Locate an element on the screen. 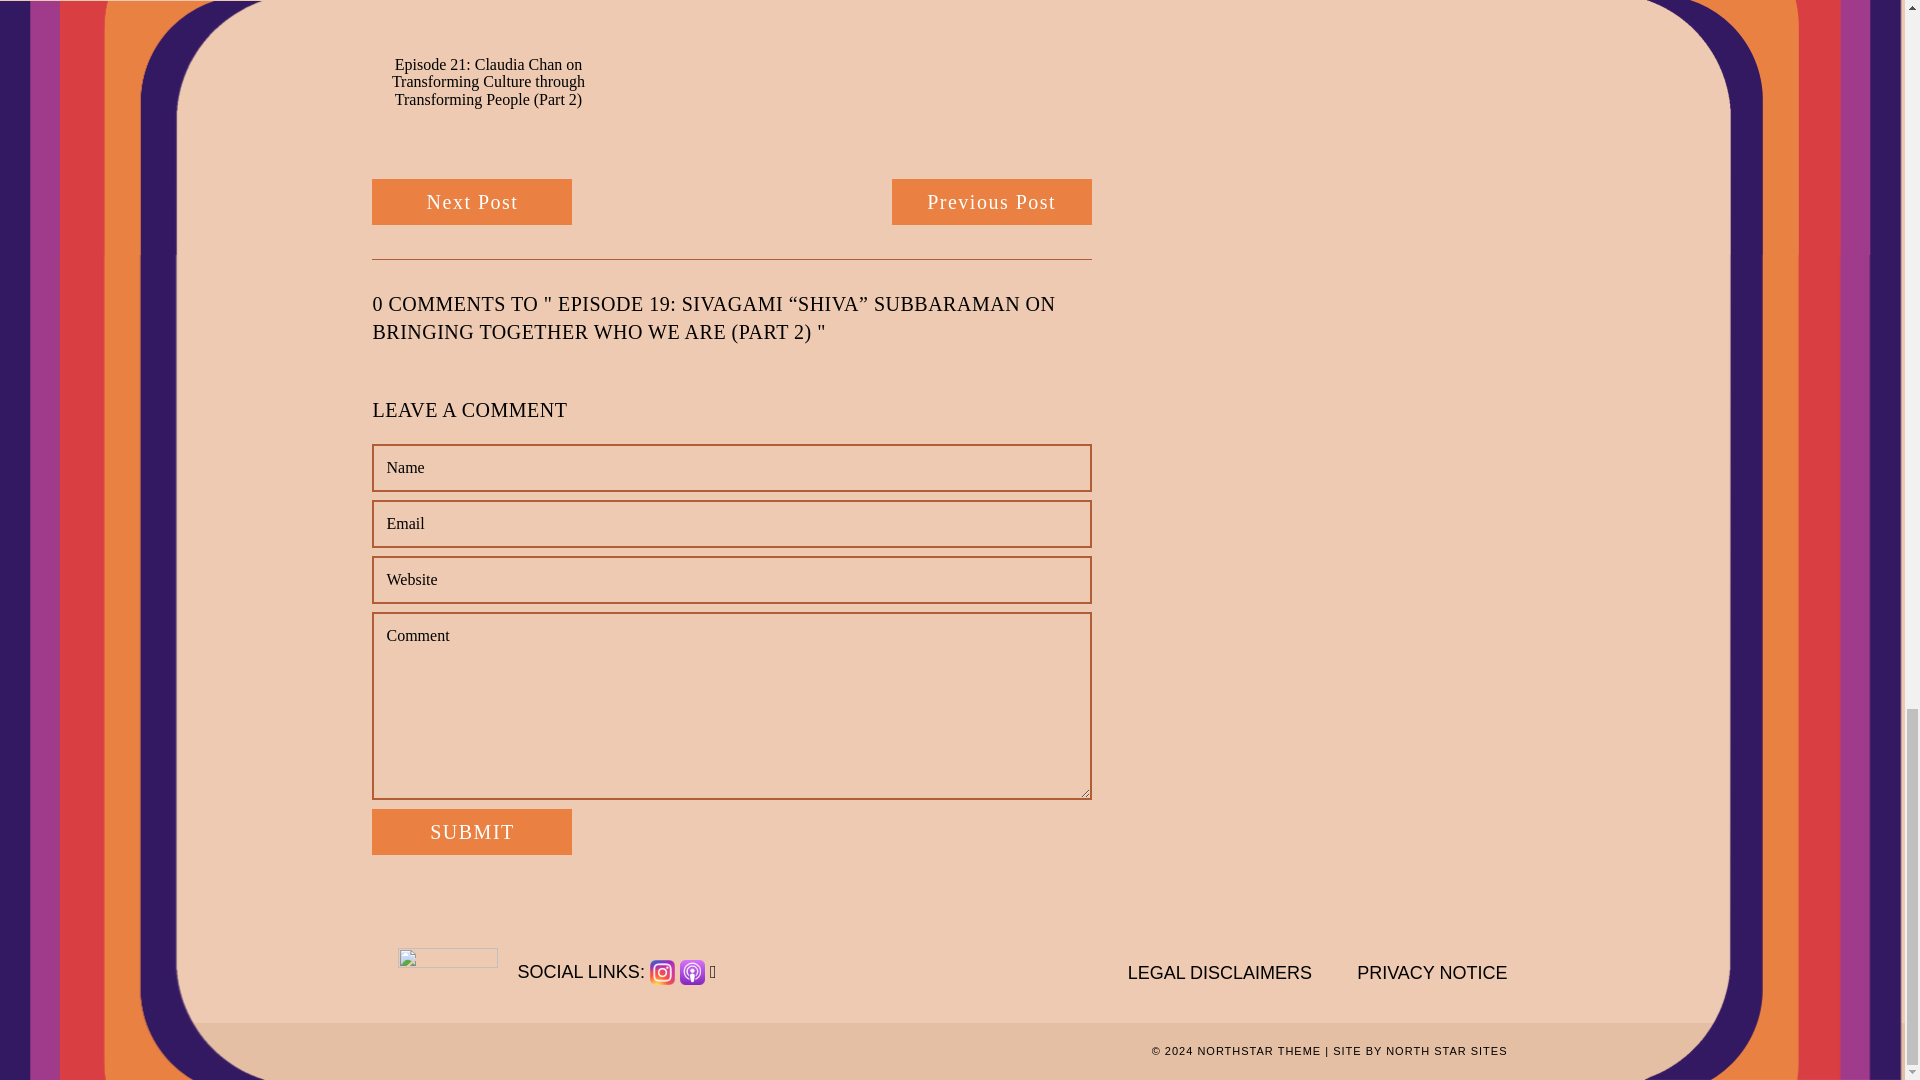 This screenshot has width=1920, height=1080. SUBMIT is located at coordinates (472, 832).